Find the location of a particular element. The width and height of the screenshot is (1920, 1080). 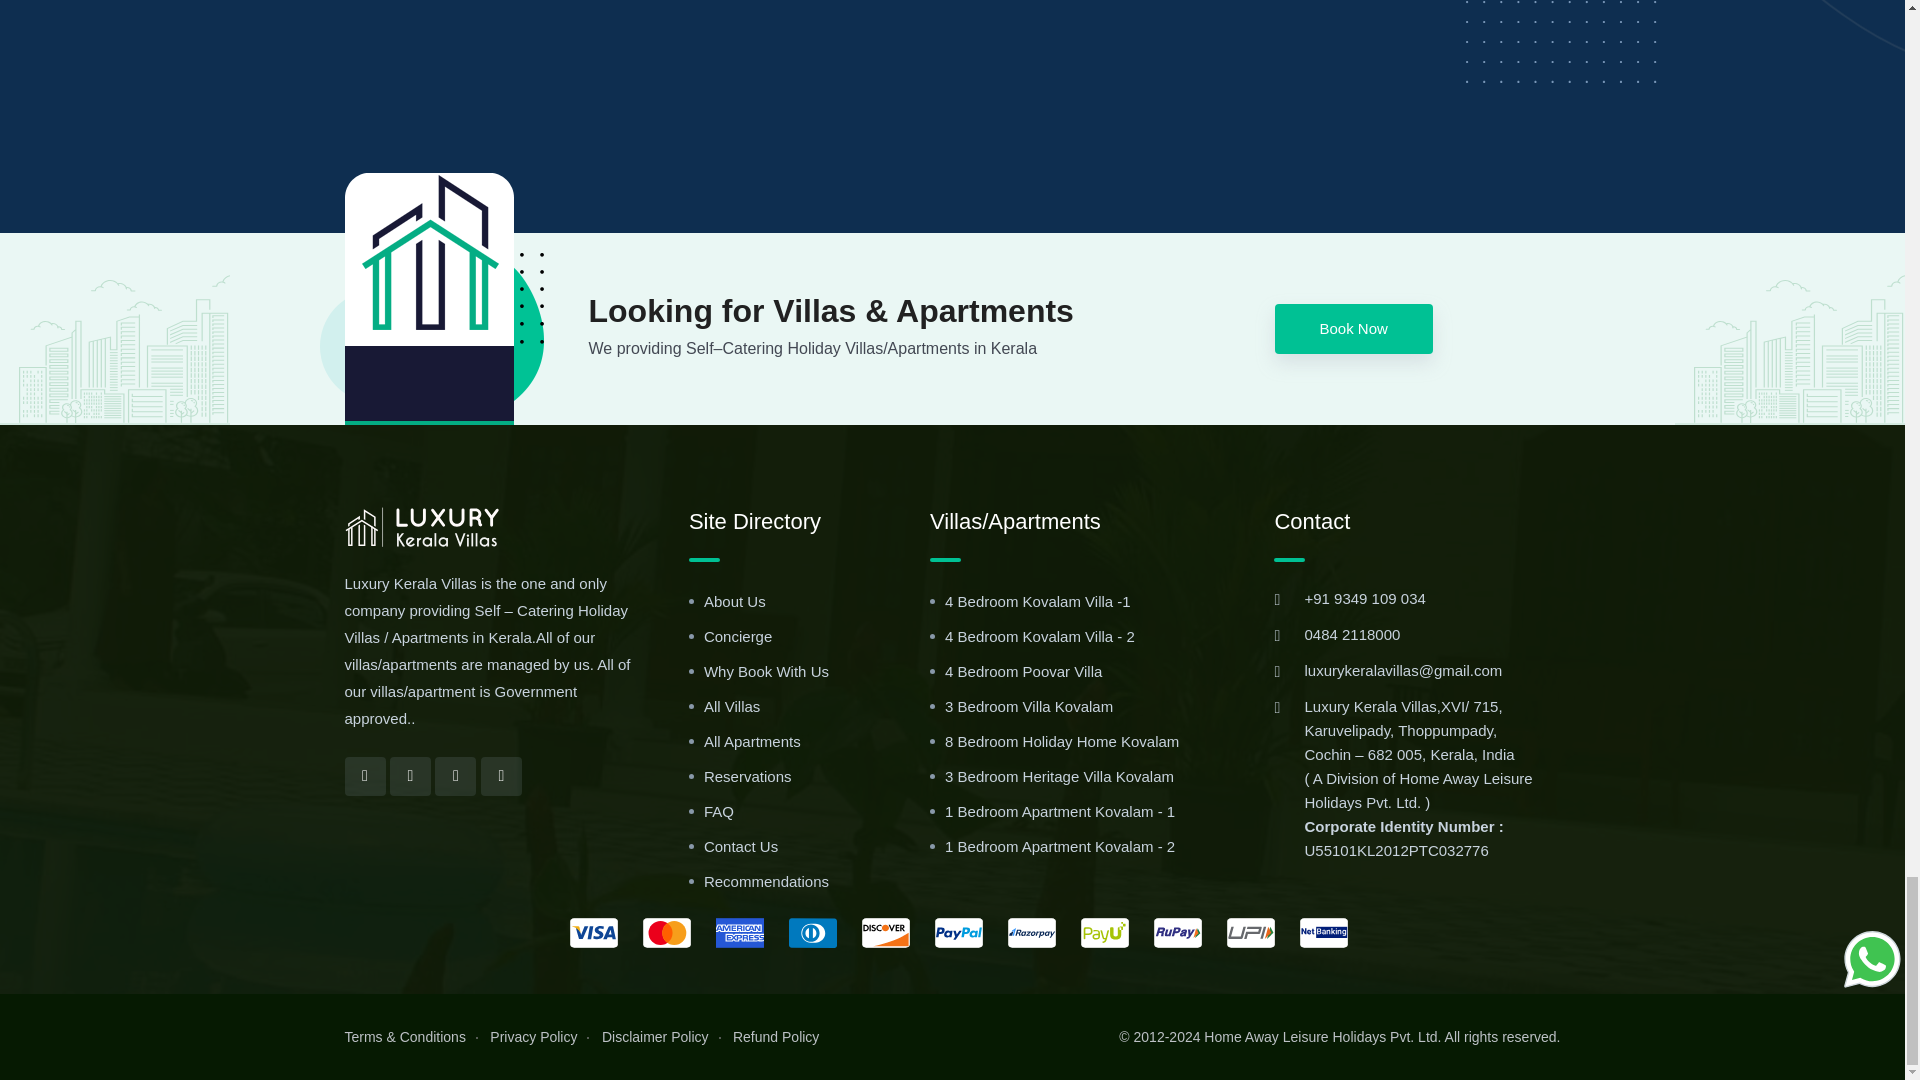

Diners Club is located at coordinates (813, 933).